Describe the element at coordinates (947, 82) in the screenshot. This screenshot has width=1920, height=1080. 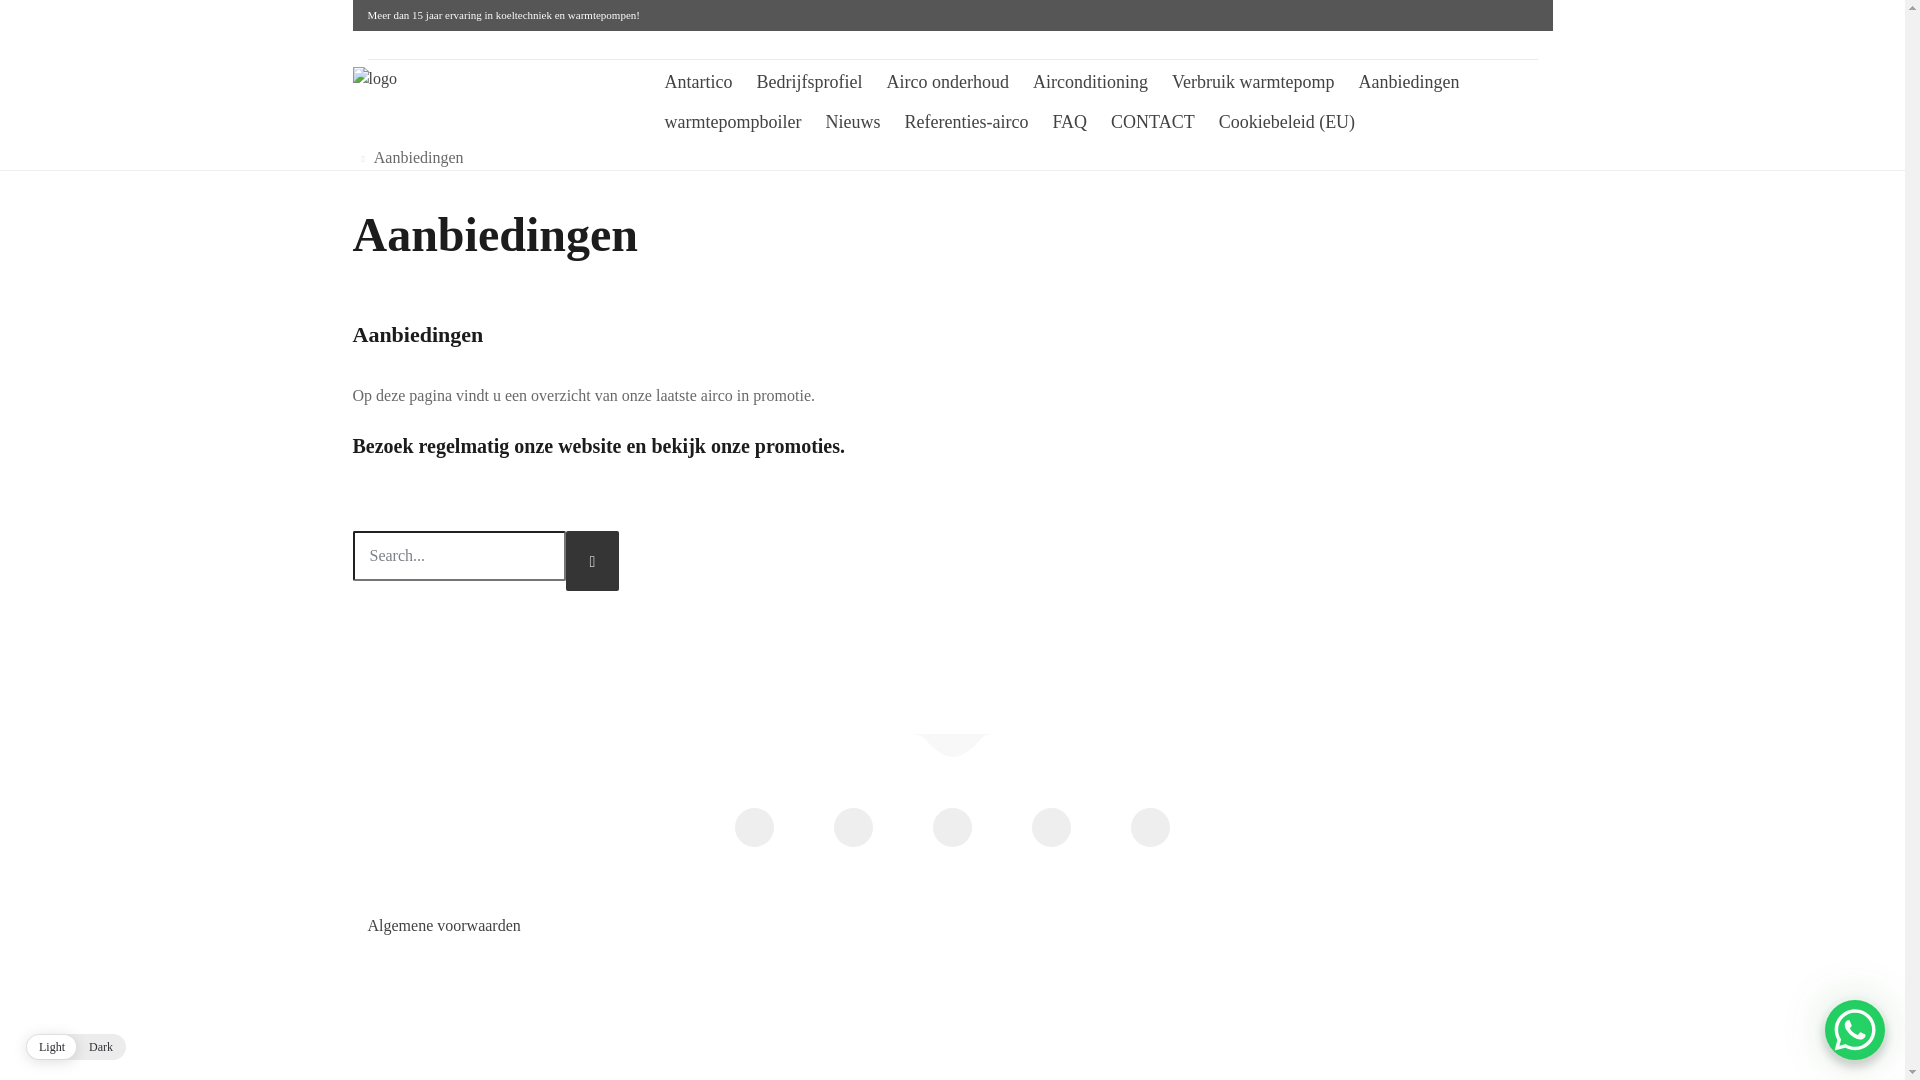
I see `Airco onderhoud` at that location.